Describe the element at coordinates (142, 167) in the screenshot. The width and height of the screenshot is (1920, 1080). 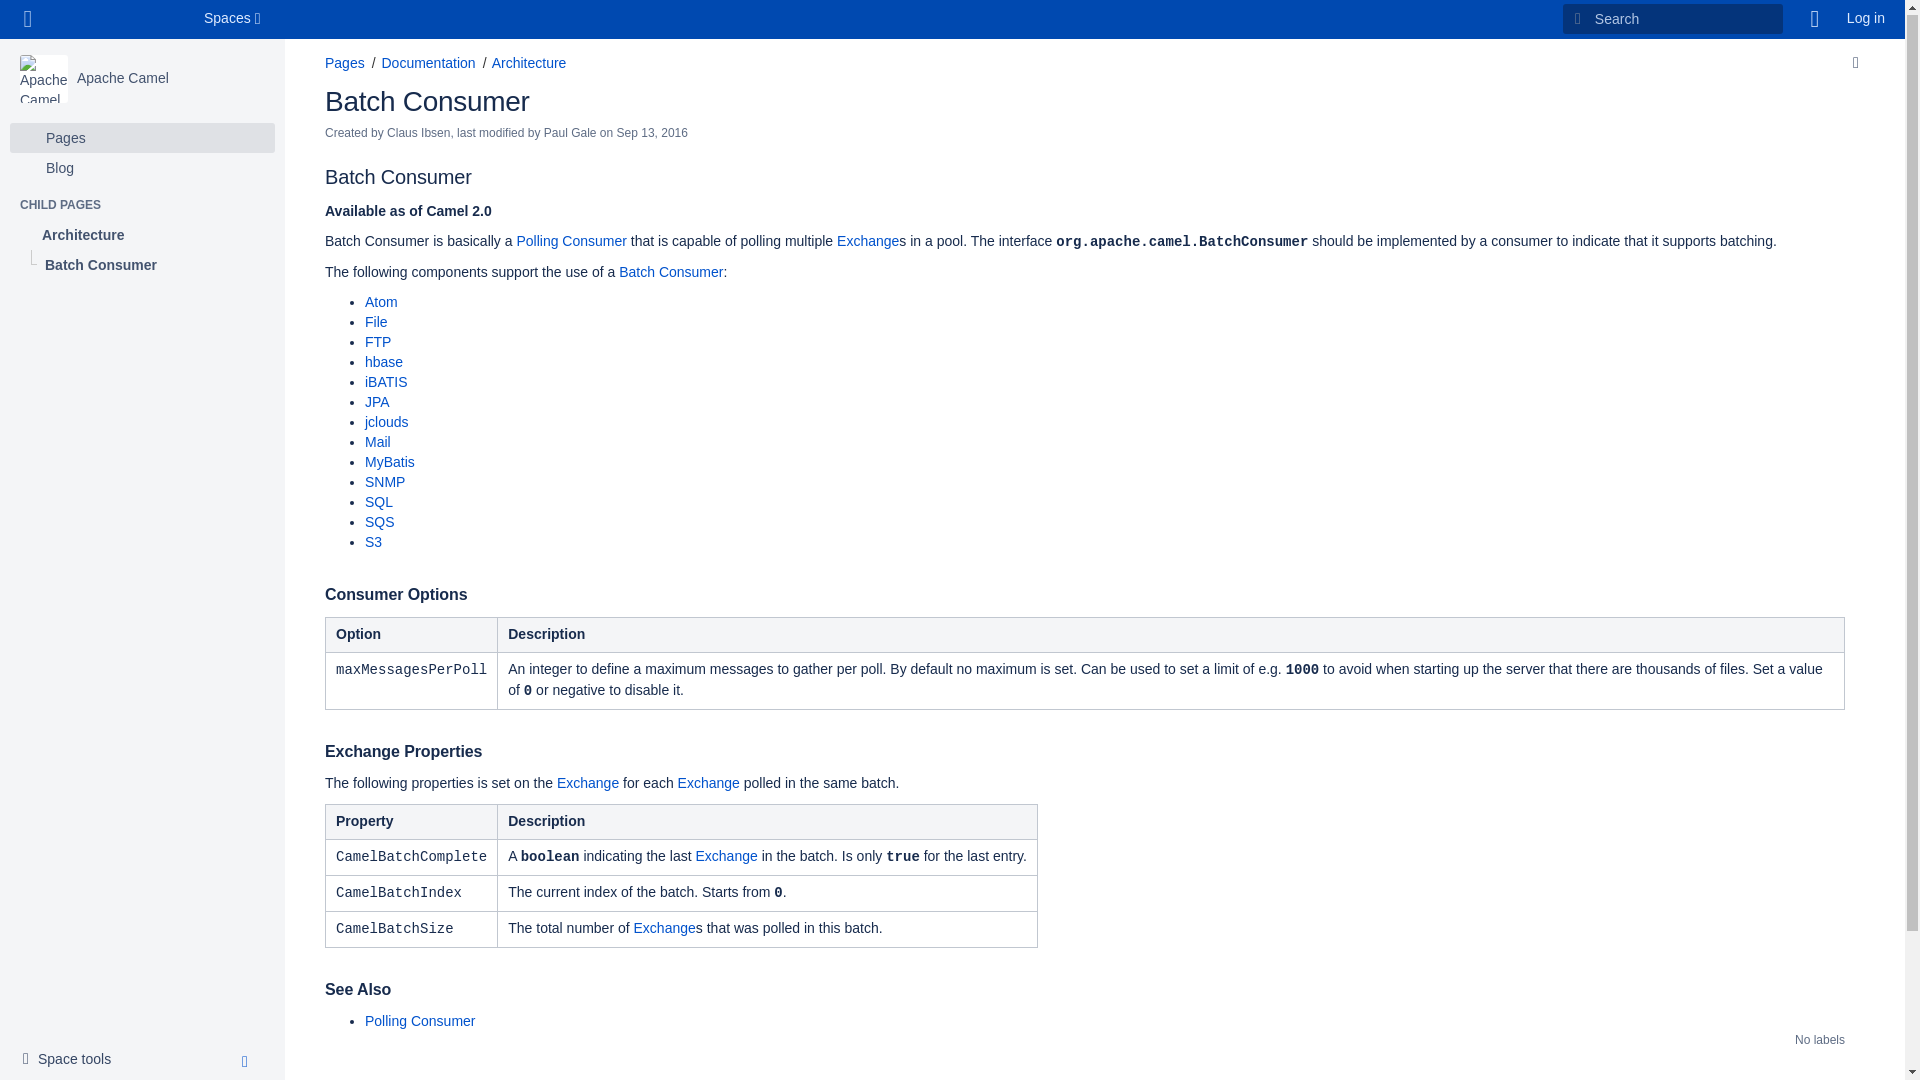
I see `Blog` at that location.